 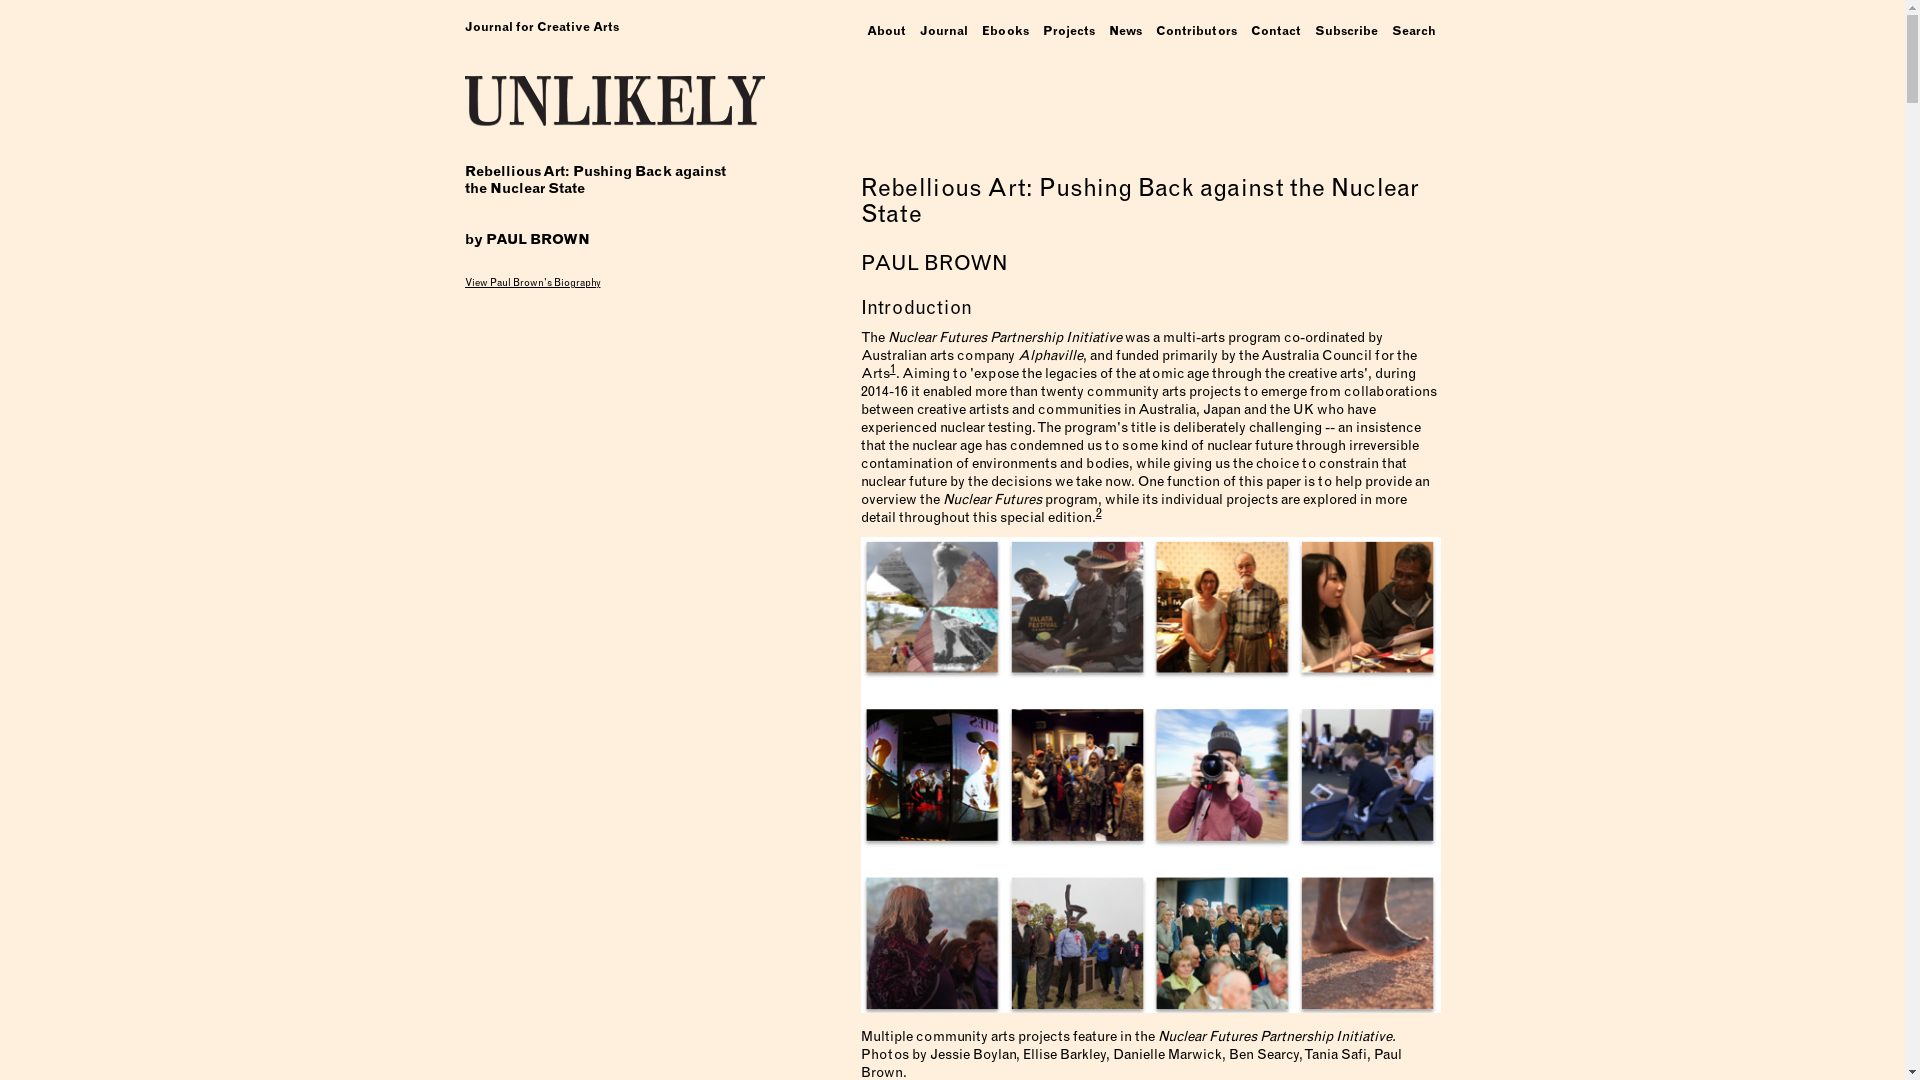 I want to click on Contact, so click(x=1276, y=31).